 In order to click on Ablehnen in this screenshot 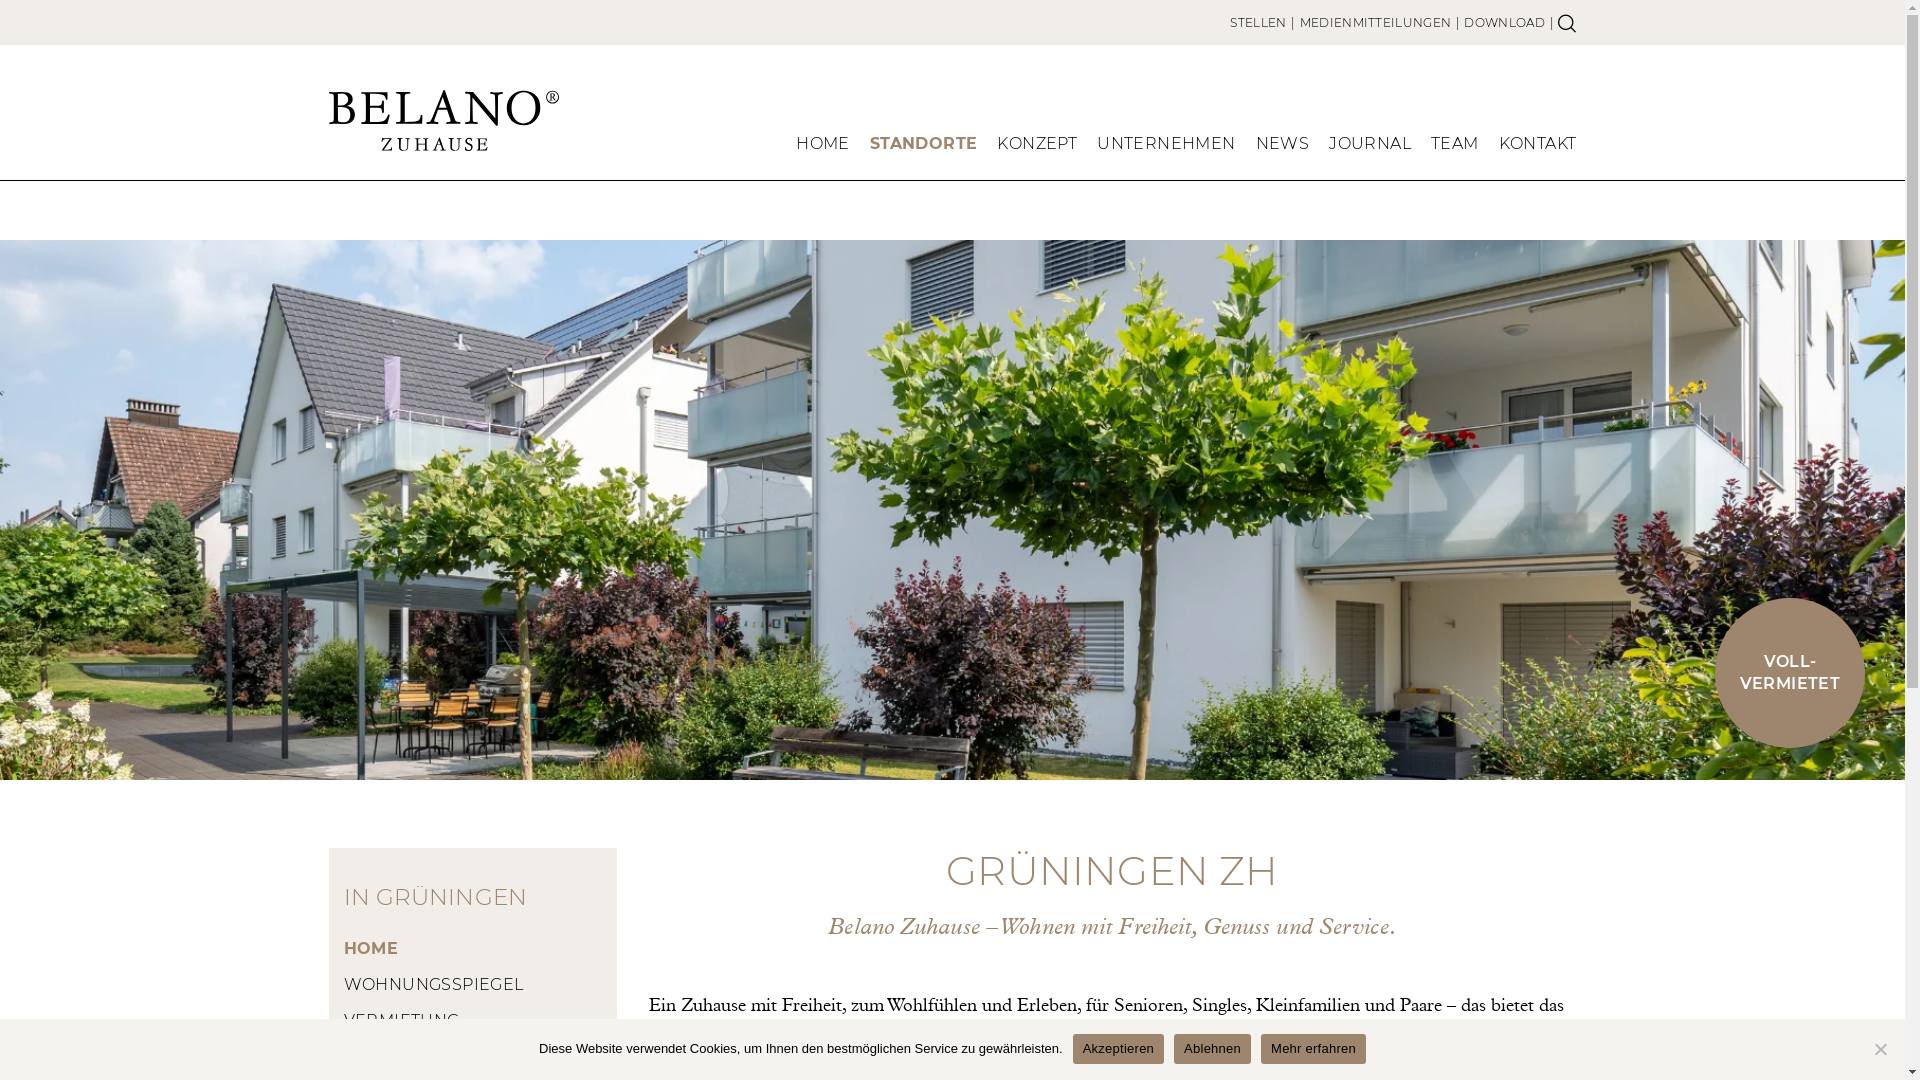, I will do `click(1212, 1049)`.